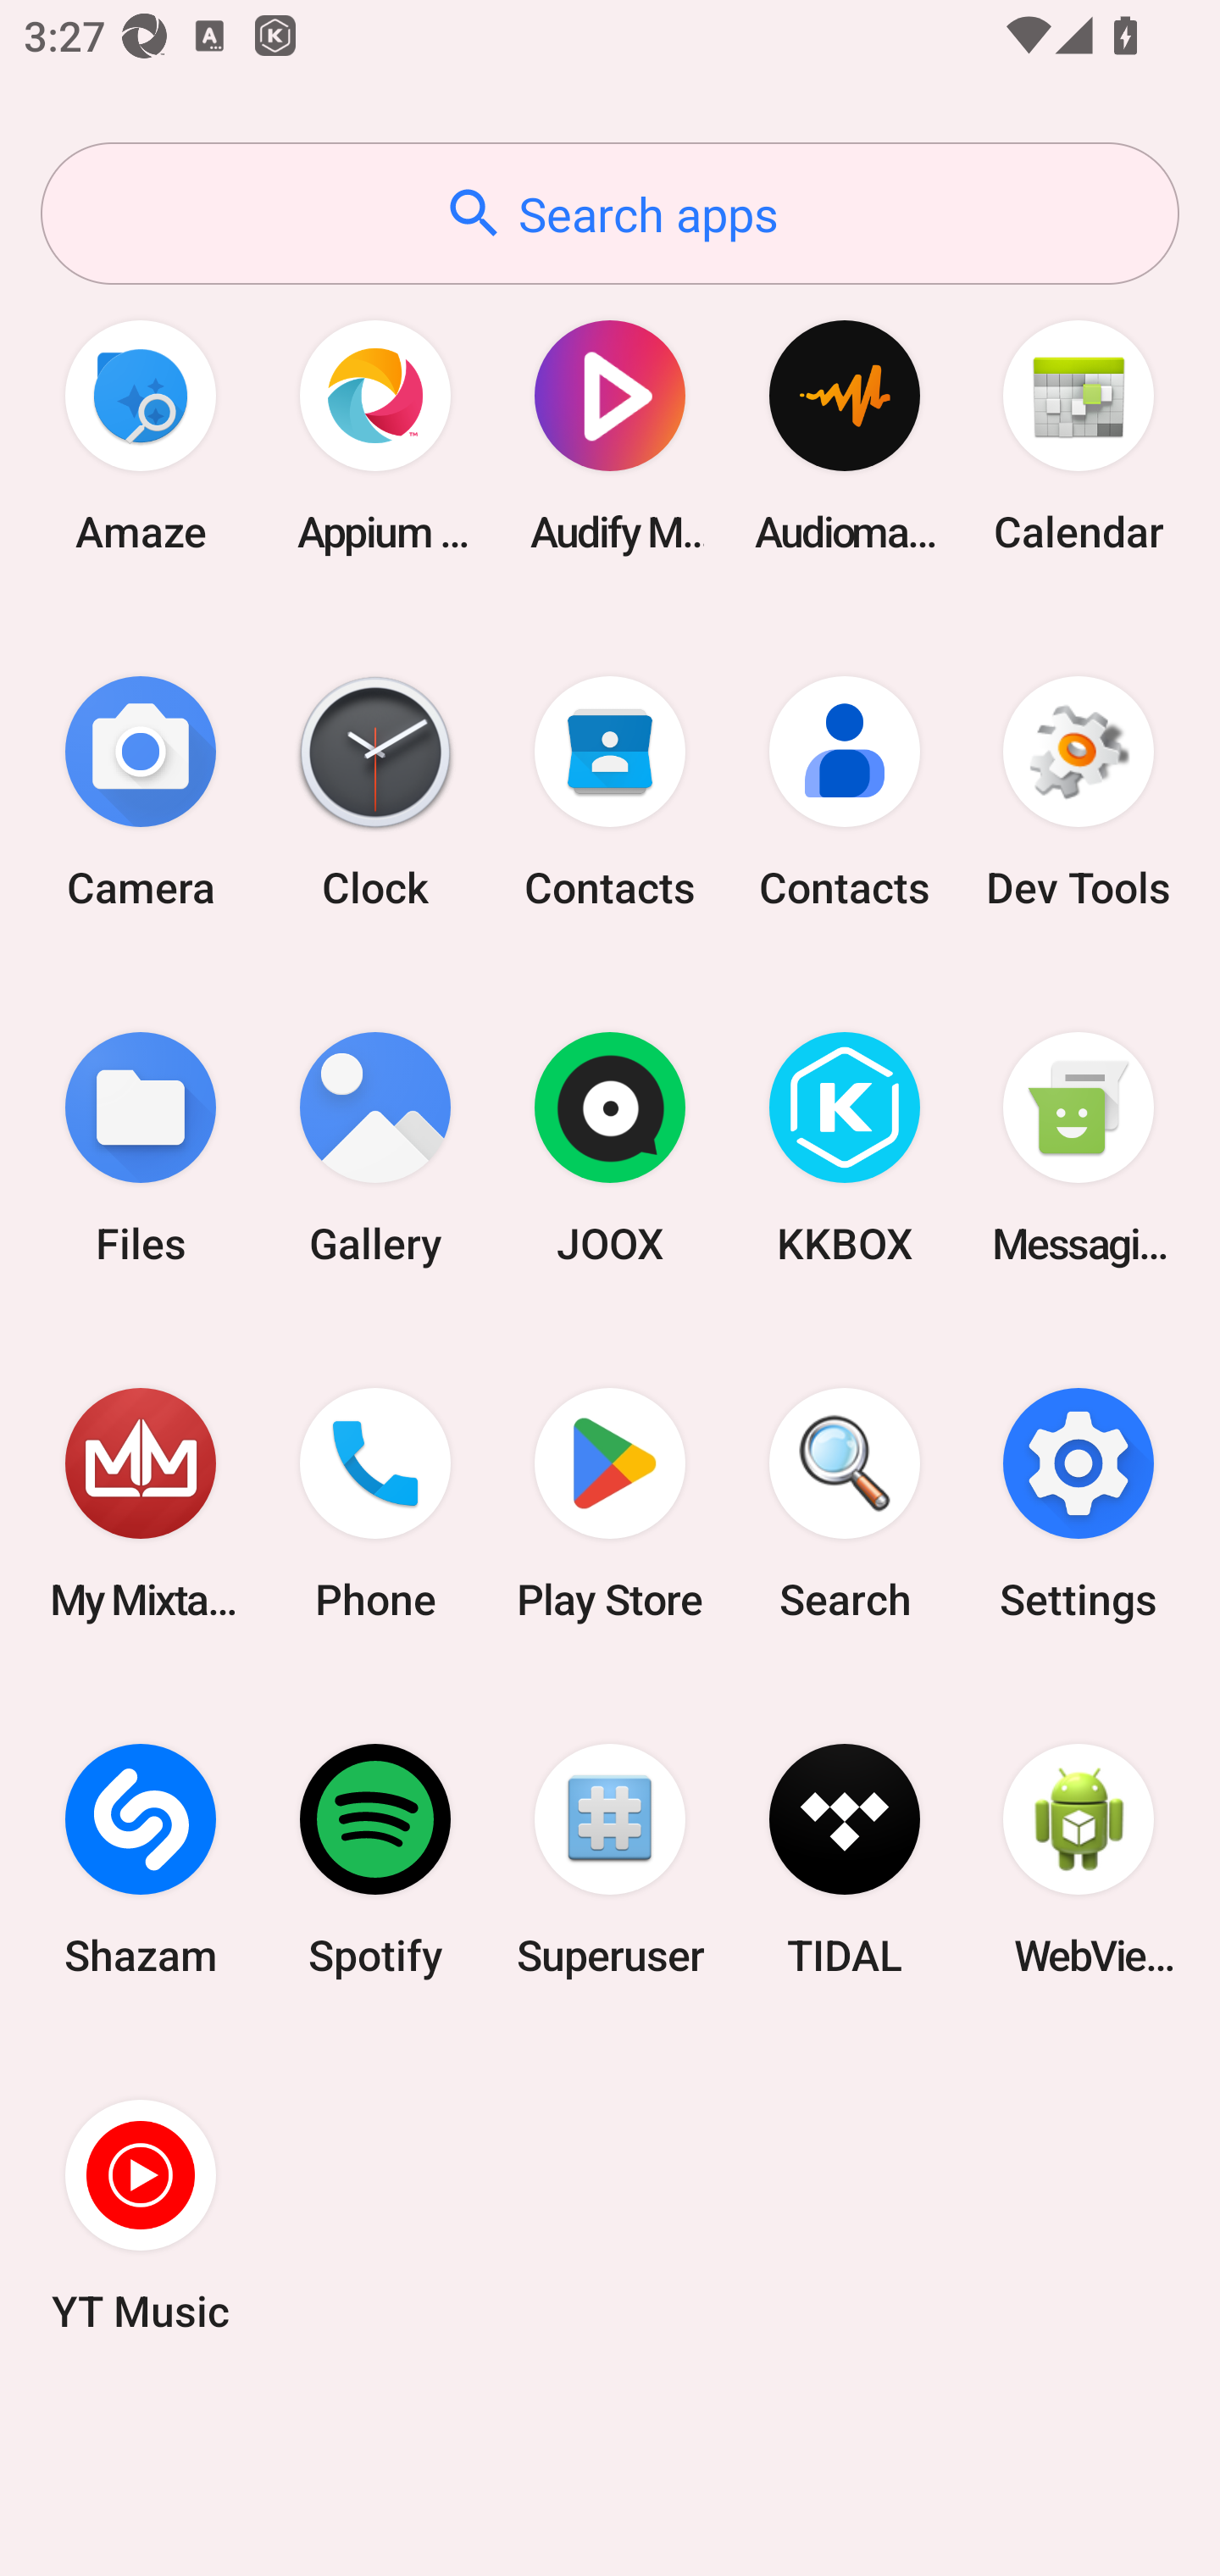  I want to click on JOOX, so click(610, 1149).